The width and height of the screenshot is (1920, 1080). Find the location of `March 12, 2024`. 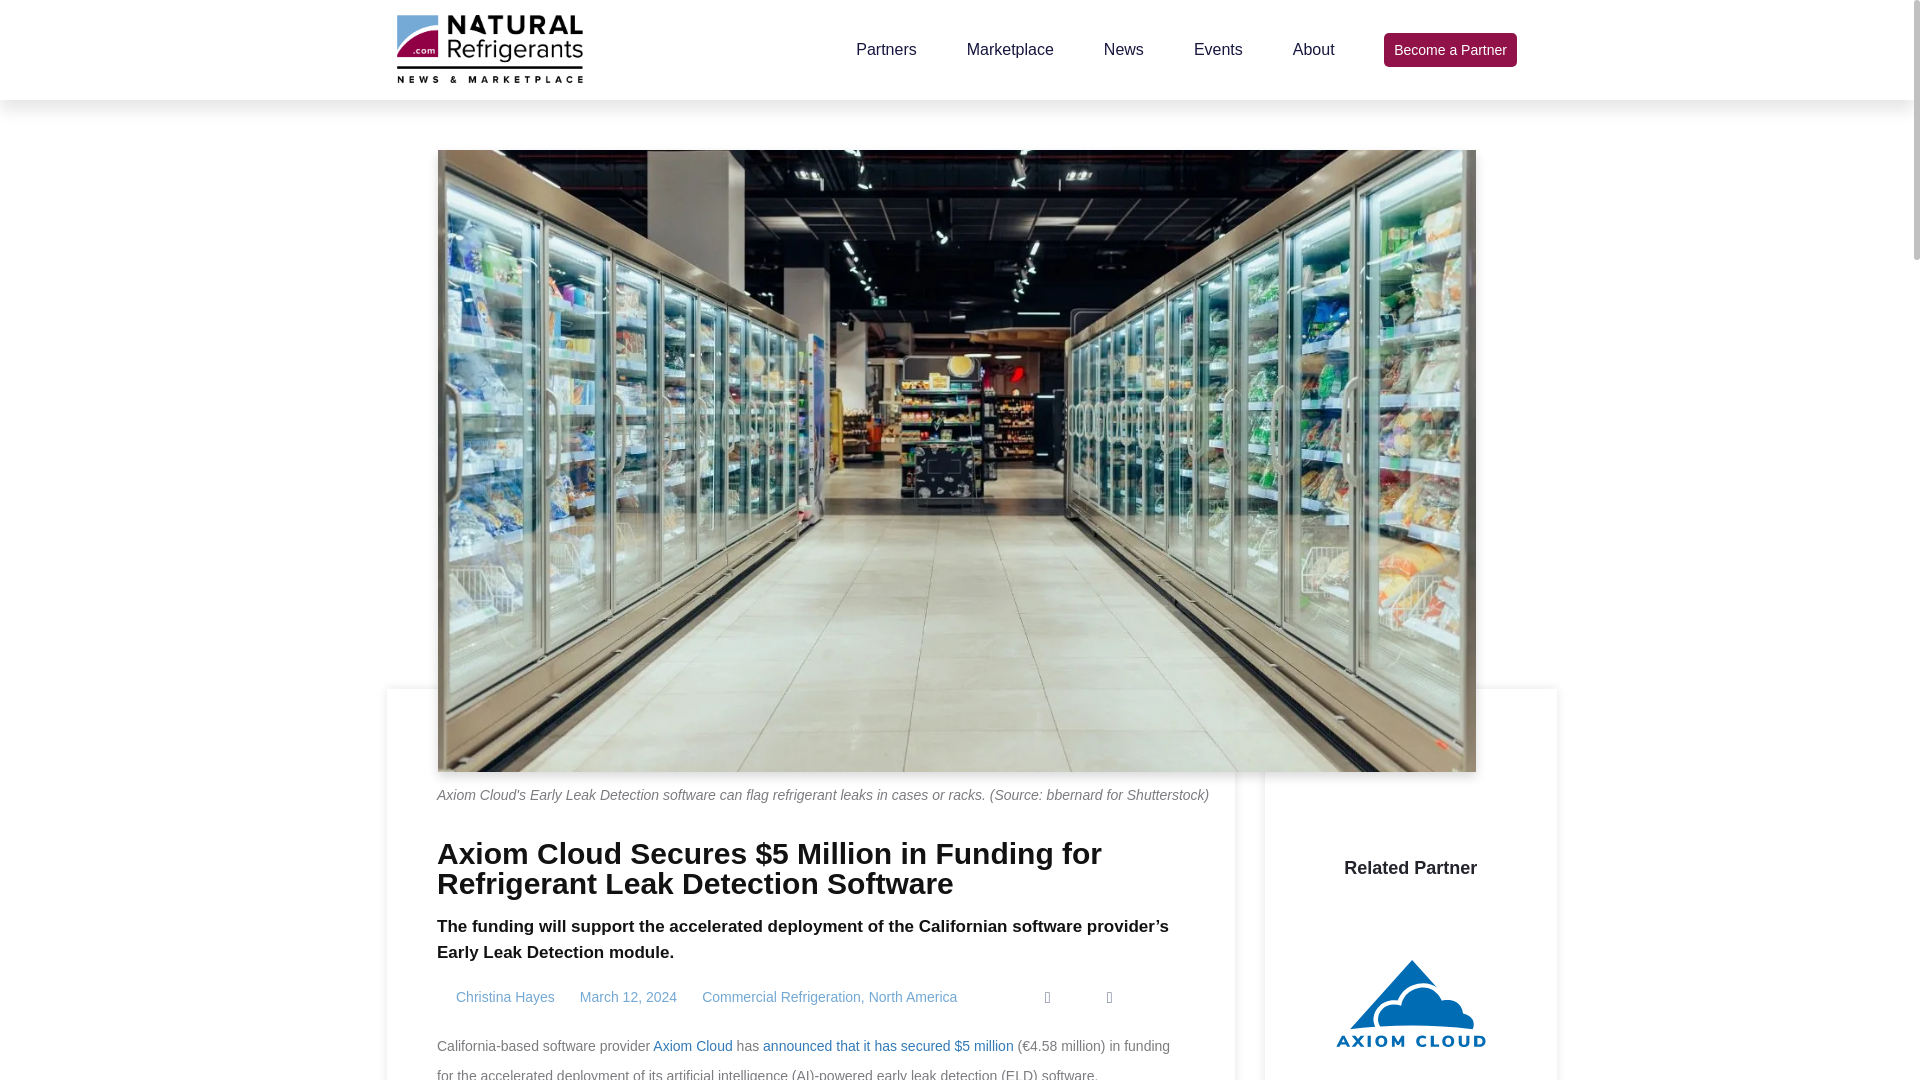

March 12, 2024 is located at coordinates (628, 998).